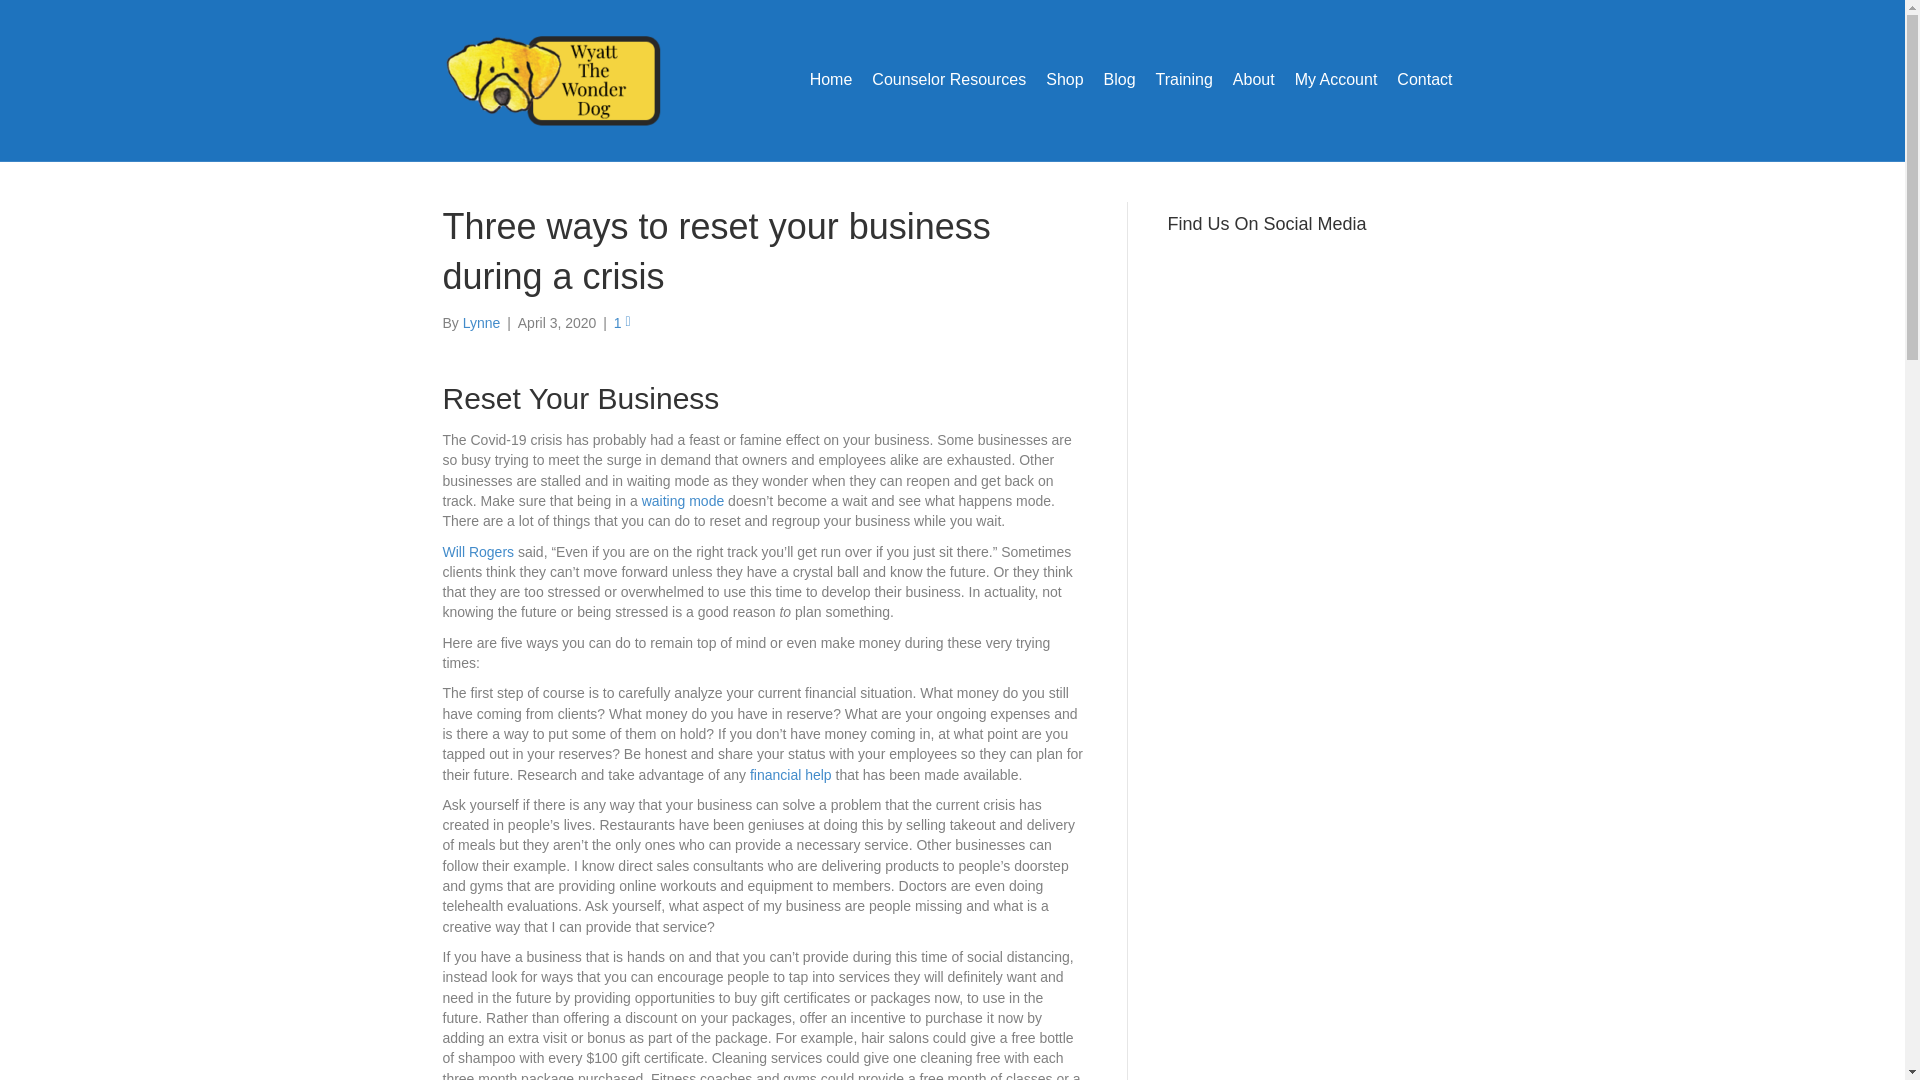 The width and height of the screenshot is (1920, 1080). What do you see at coordinates (949, 80) in the screenshot?
I see `Counselor Resources` at bounding box center [949, 80].